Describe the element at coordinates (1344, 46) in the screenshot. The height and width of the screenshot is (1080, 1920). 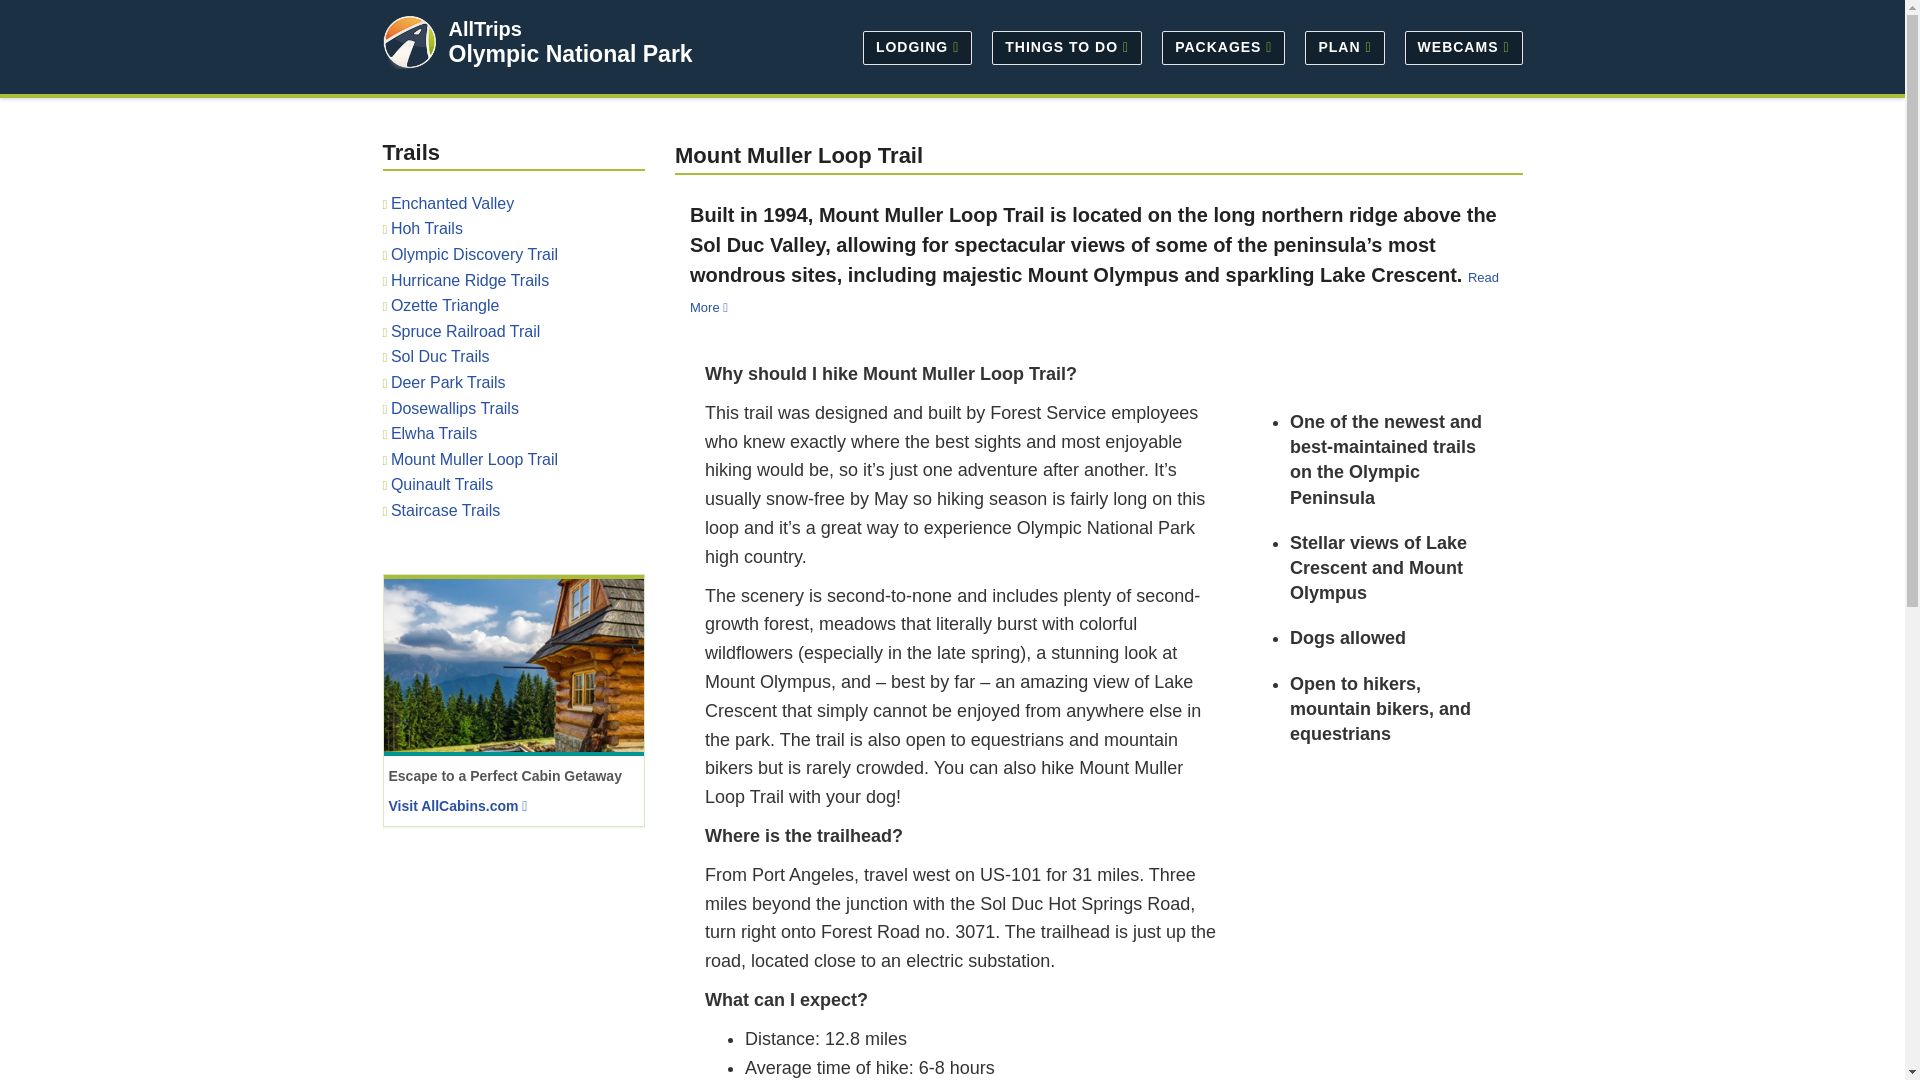
I see `PLAN` at that location.